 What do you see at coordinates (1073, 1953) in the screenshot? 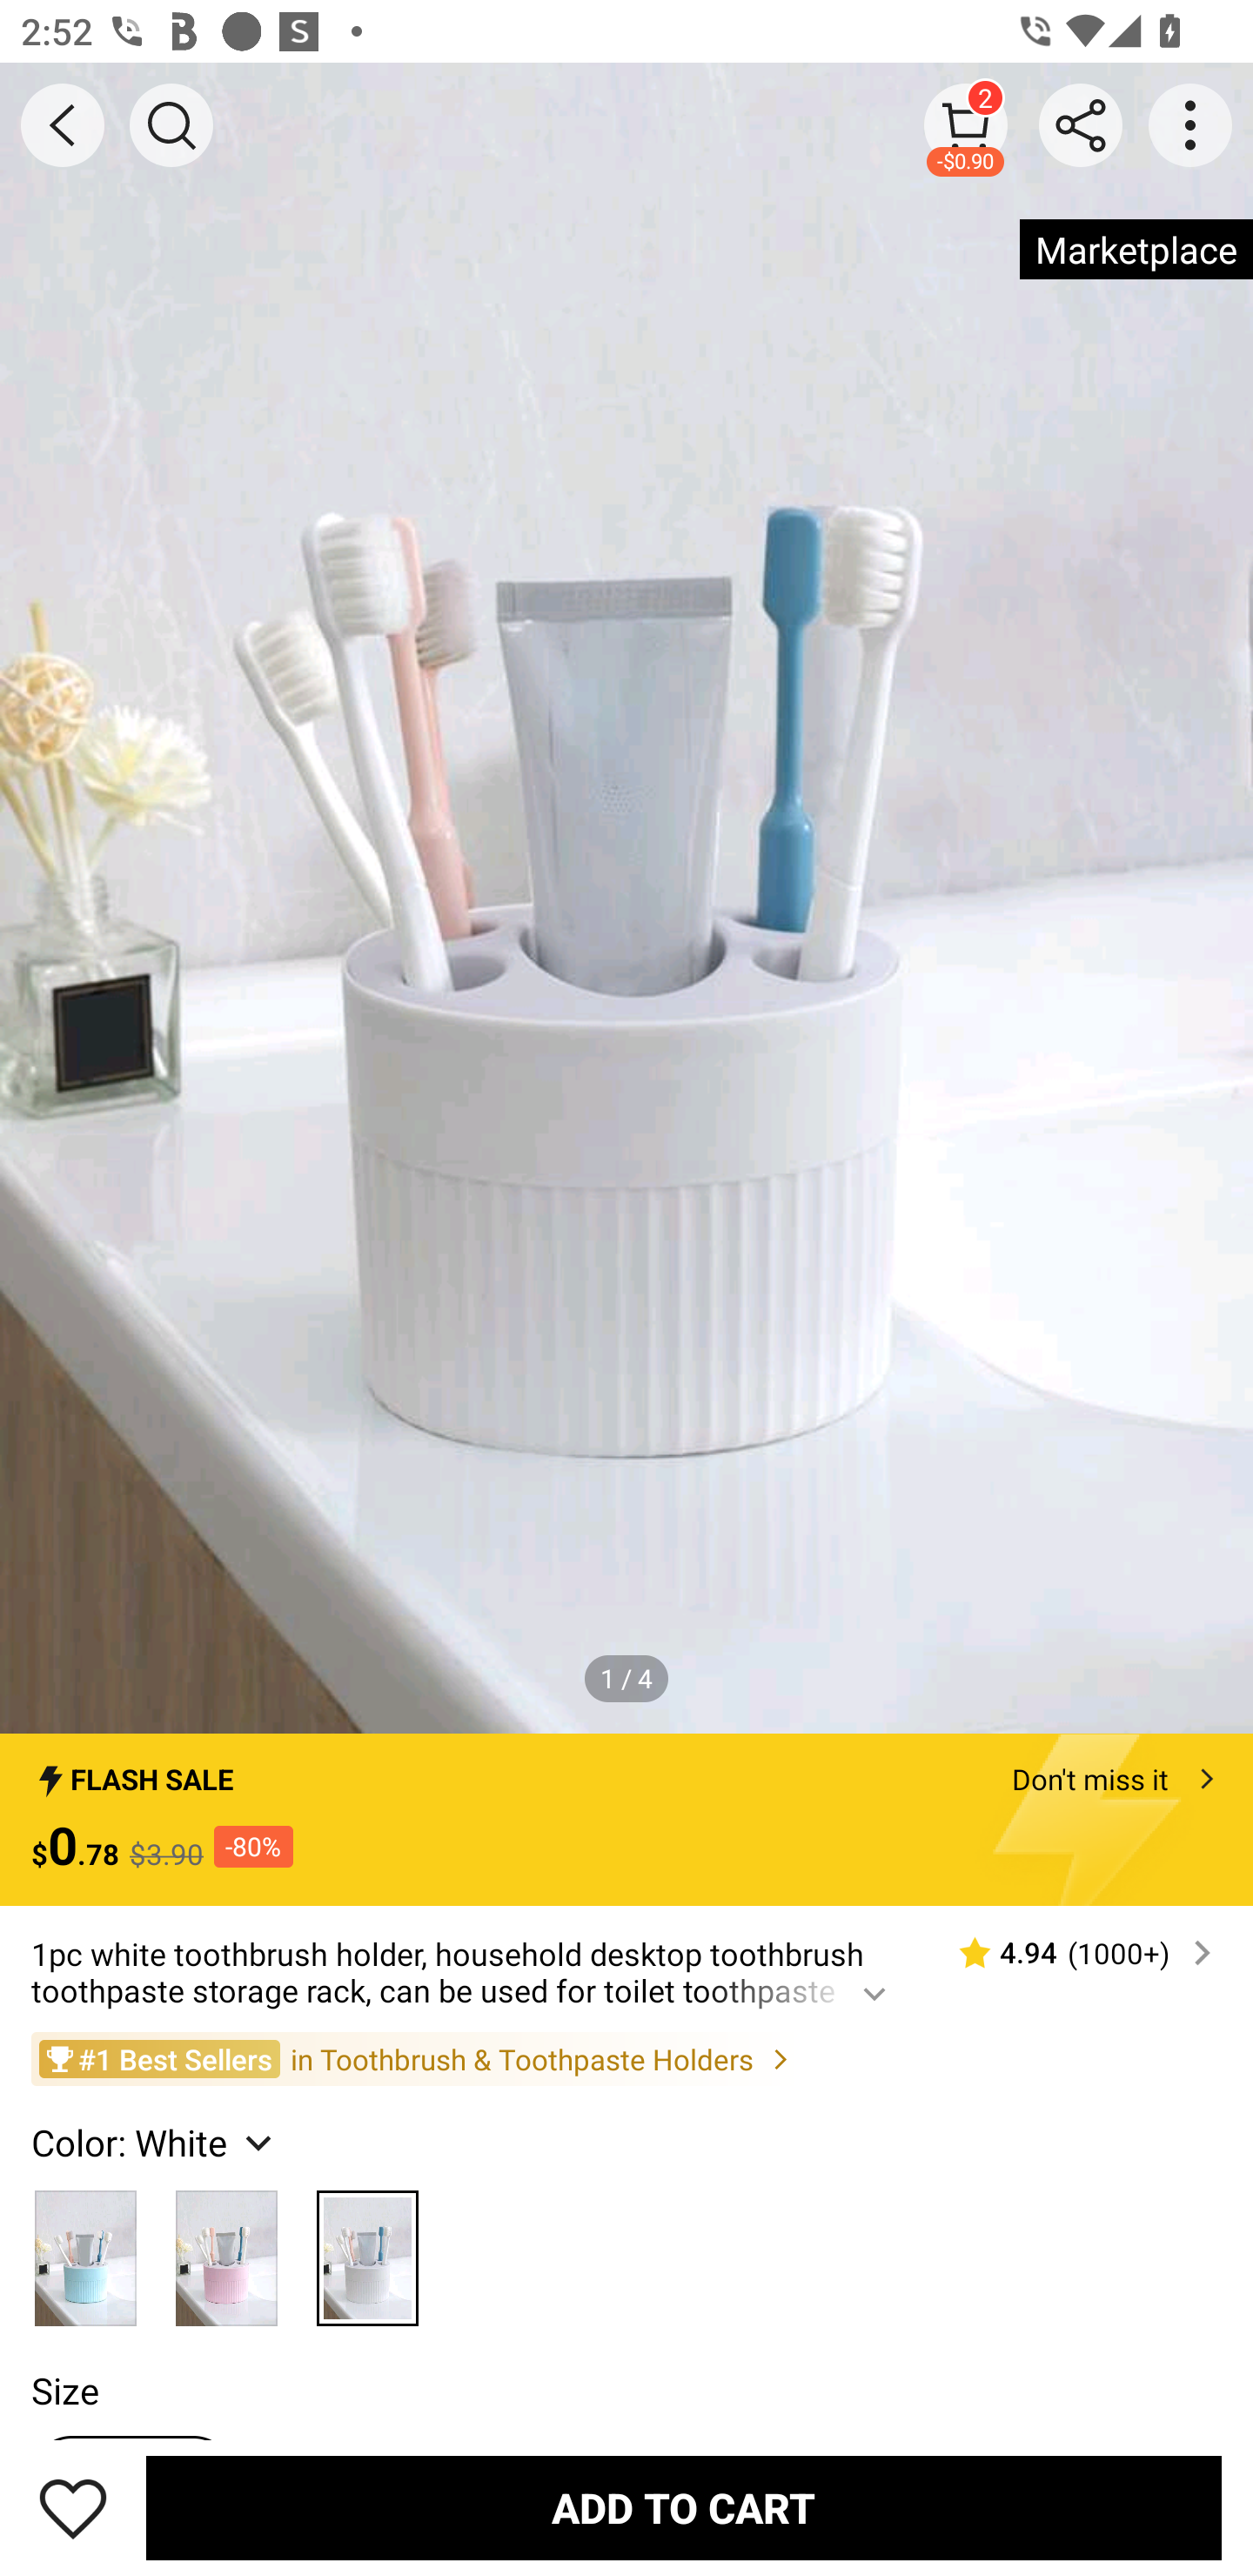
I see `4.94 (1000‎+)` at bounding box center [1073, 1953].